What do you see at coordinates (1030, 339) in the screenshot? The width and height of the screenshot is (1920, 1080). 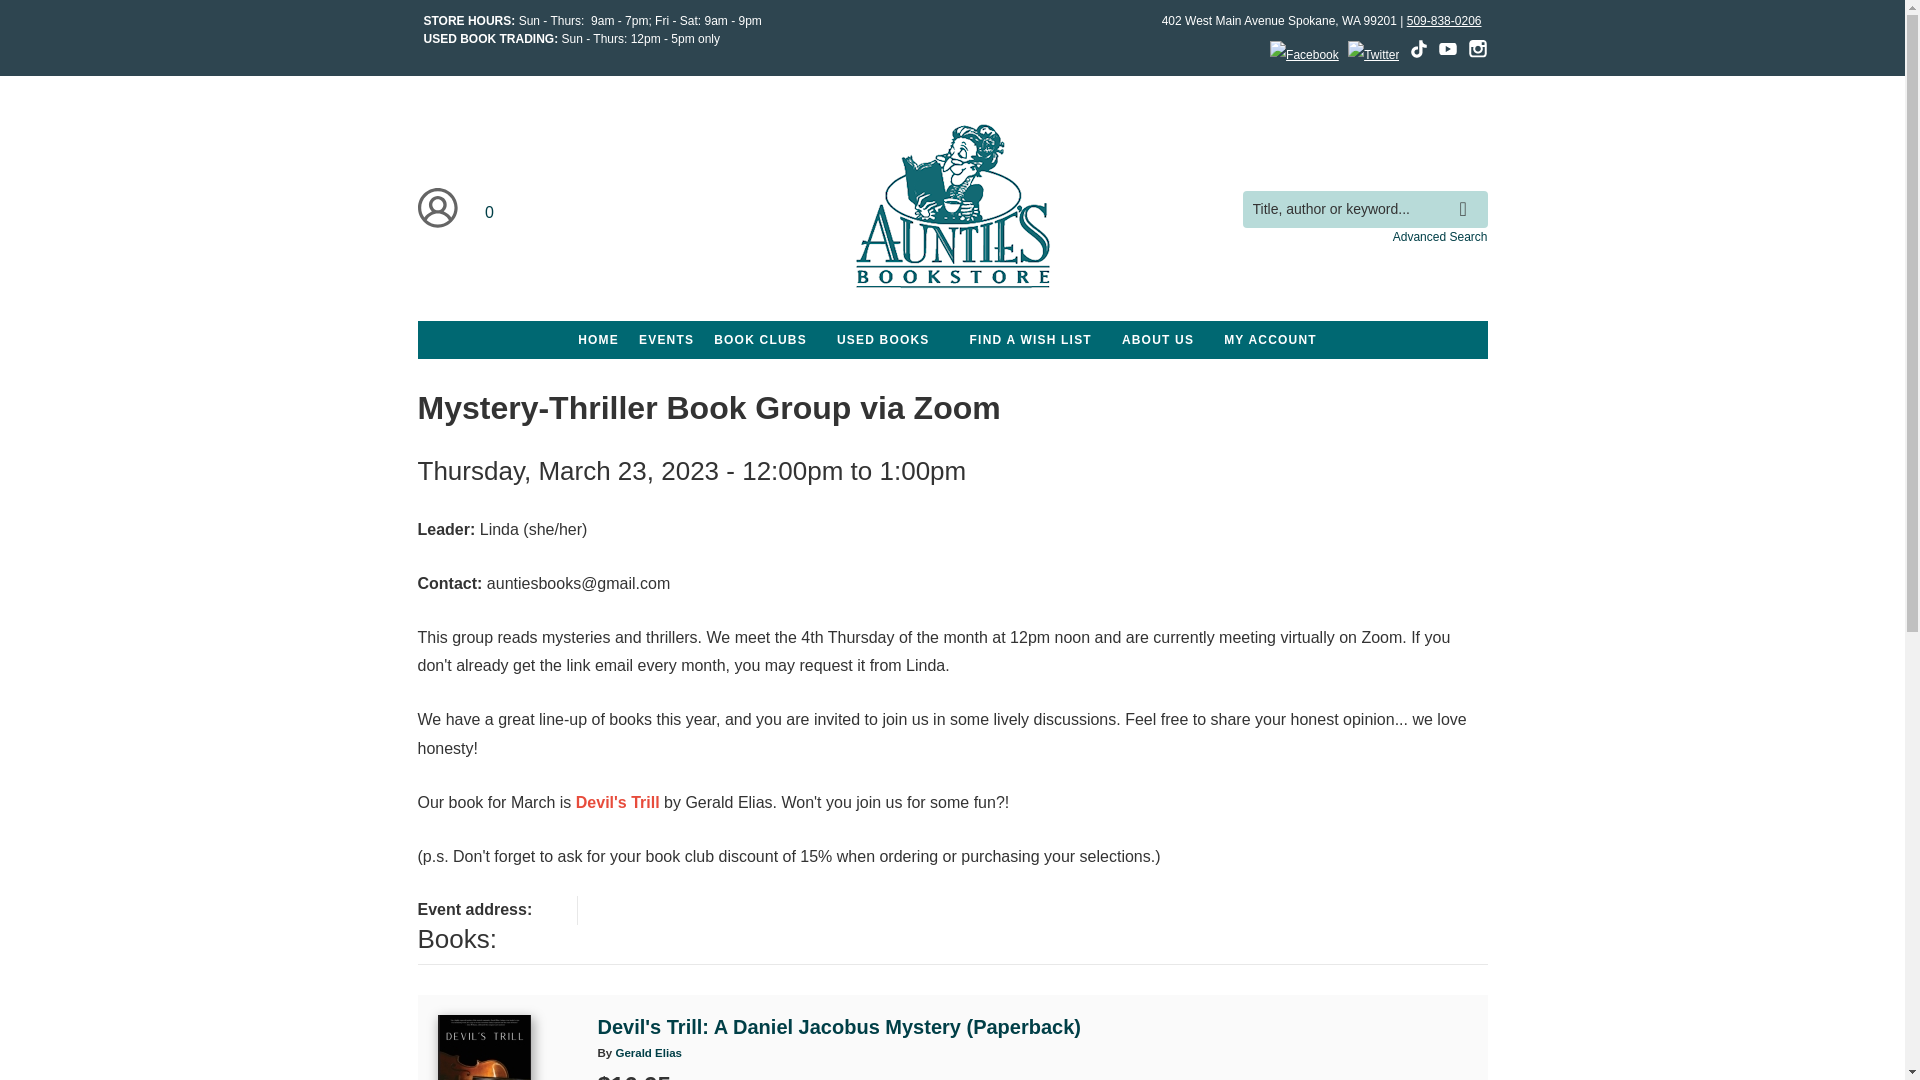 I see `FIND A WISH LIST` at bounding box center [1030, 339].